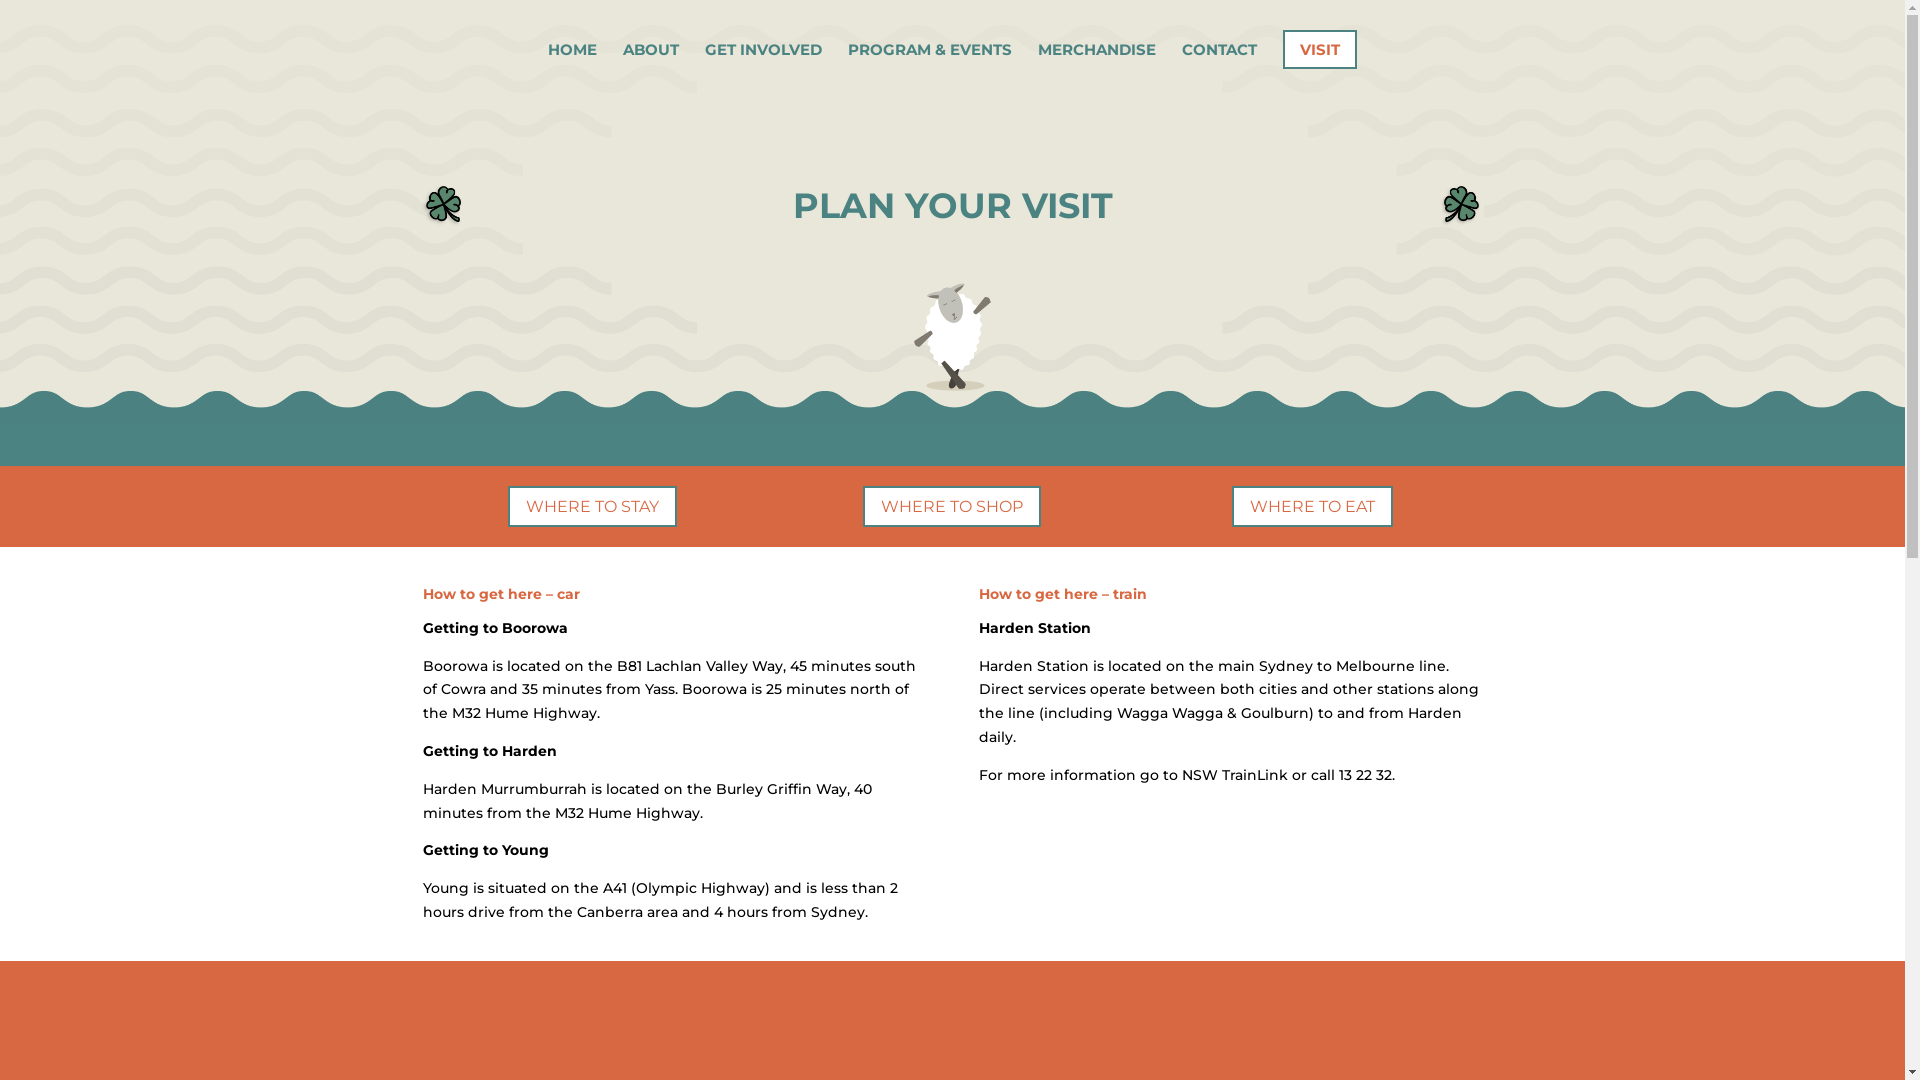 This screenshot has width=1920, height=1080. Describe the element at coordinates (930, 64) in the screenshot. I see `PROGRAM & EVENTS` at that location.